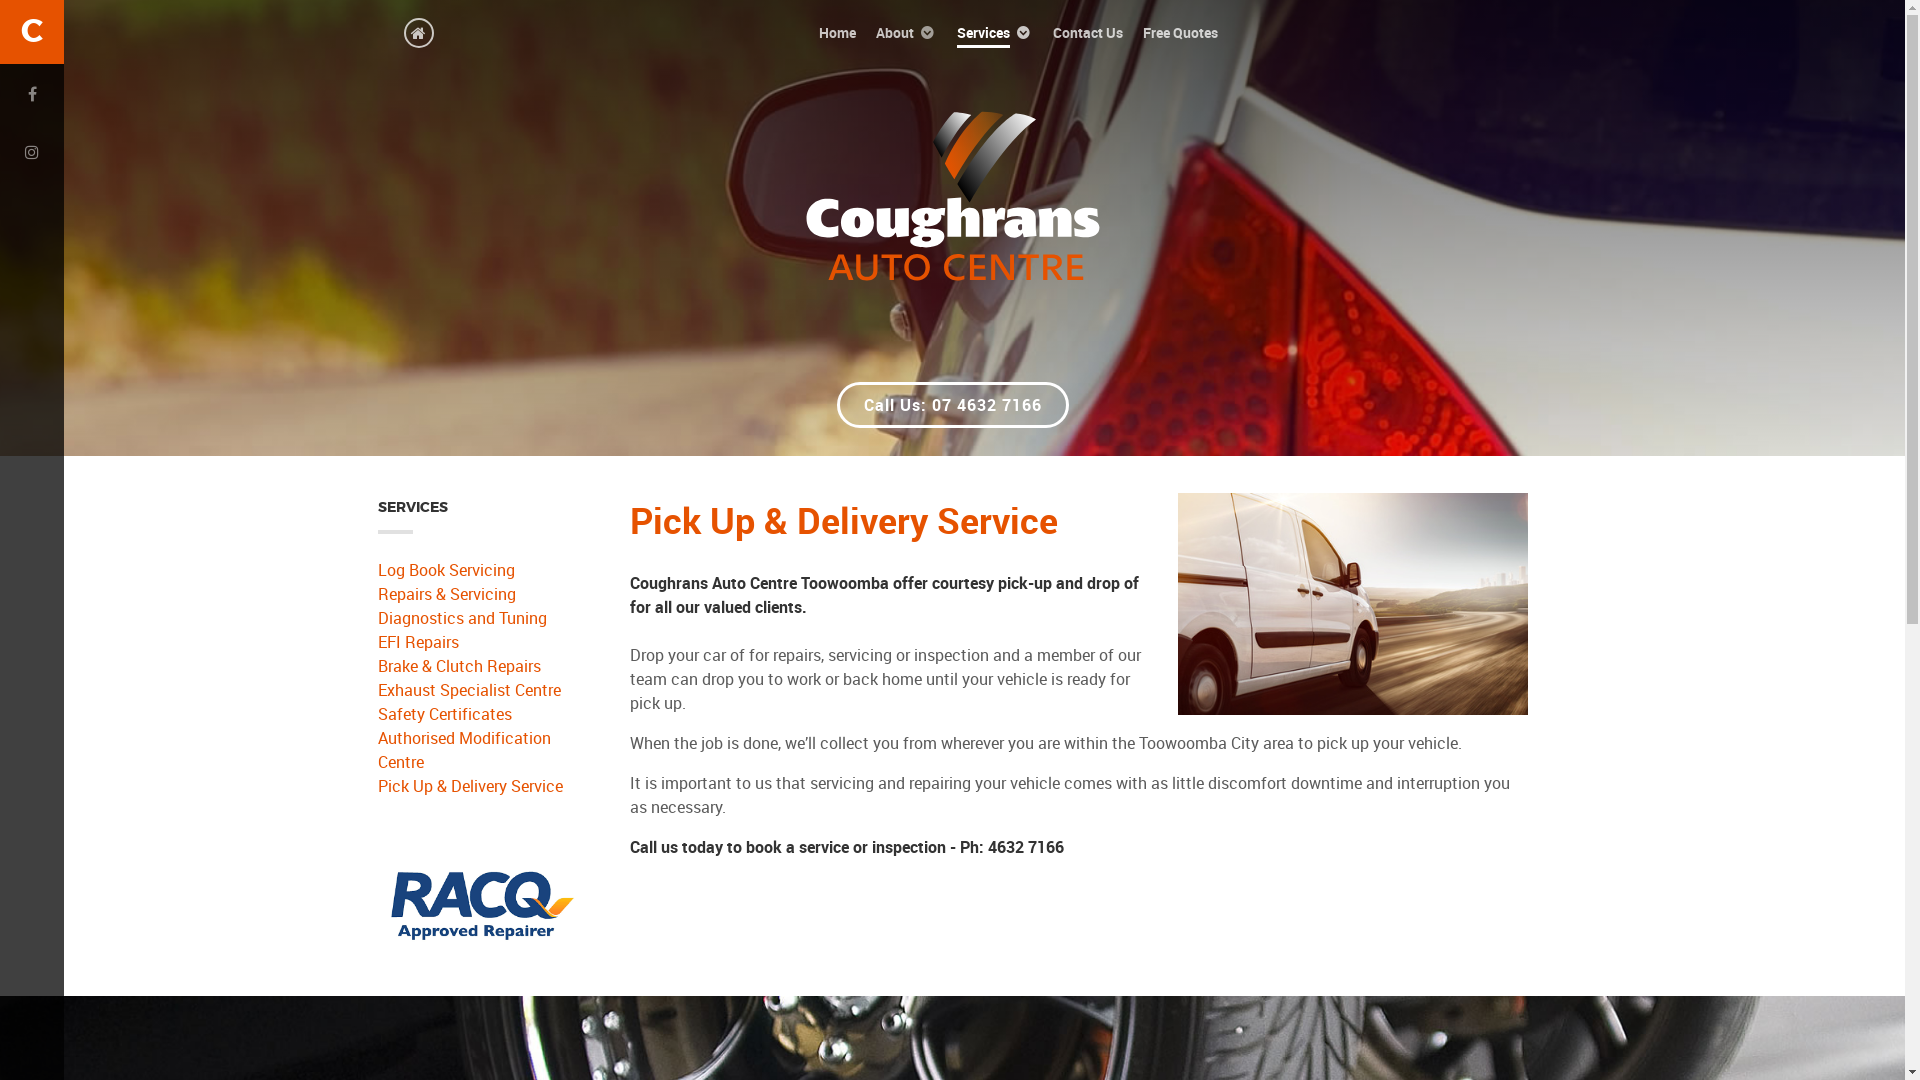 This screenshot has height=1080, width=1920. Describe the element at coordinates (479, 786) in the screenshot. I see `Pick Up & Delivery Service` at that location.